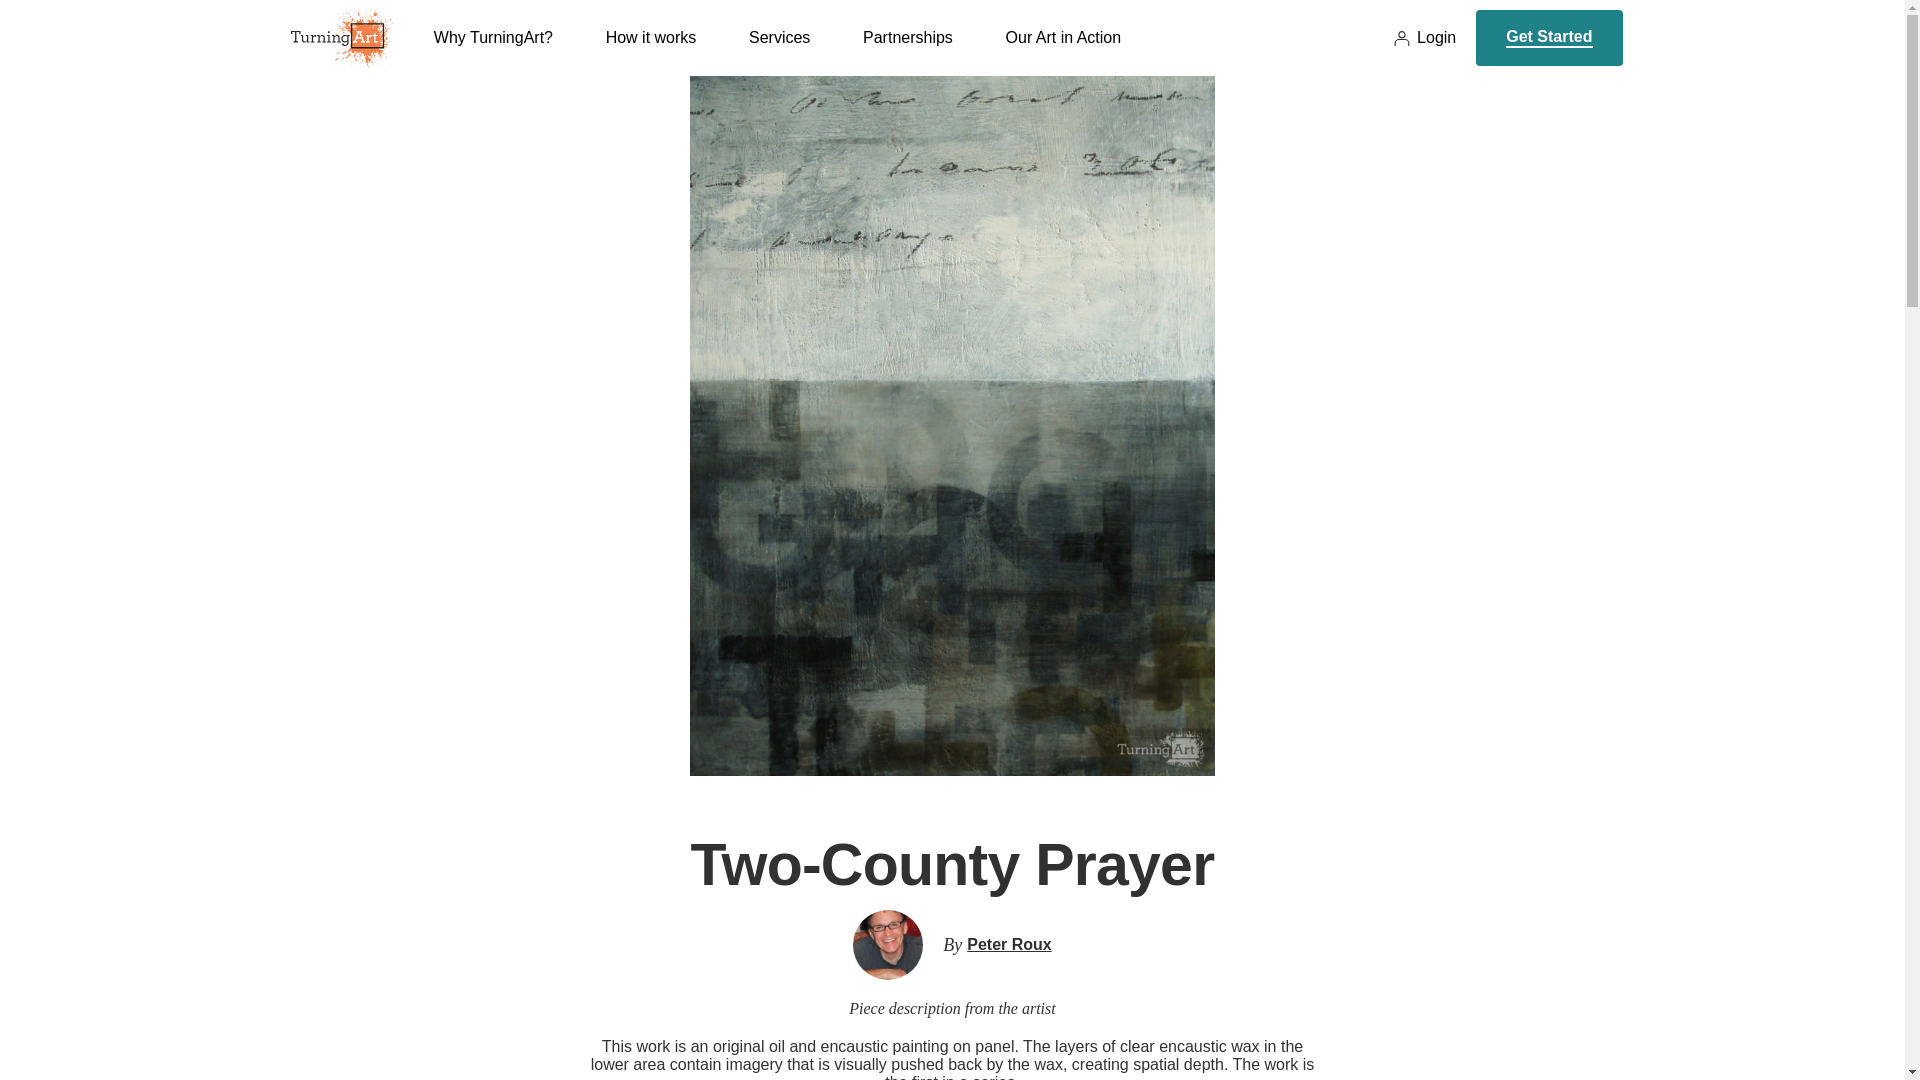  I want to click on Peter Roux, so click(1008, 944).